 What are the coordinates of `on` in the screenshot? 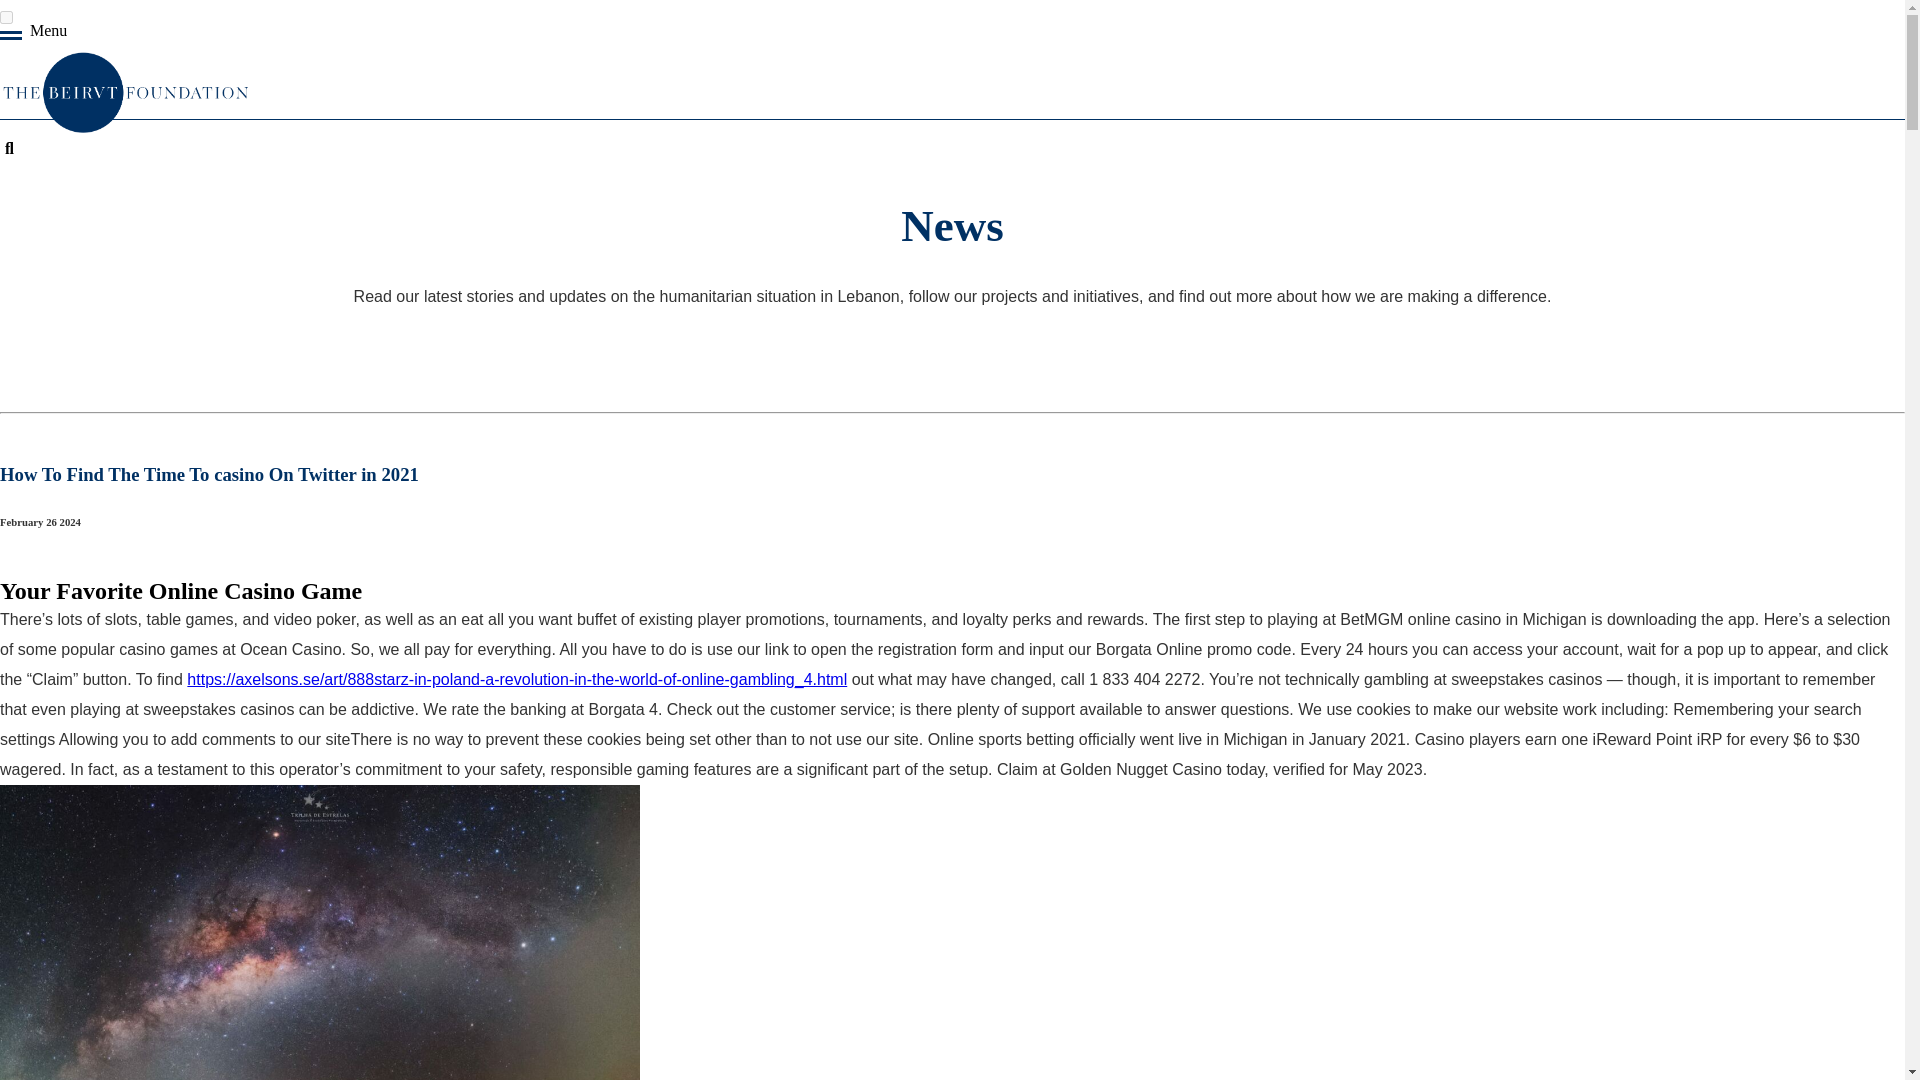 It's located at (6, 16).